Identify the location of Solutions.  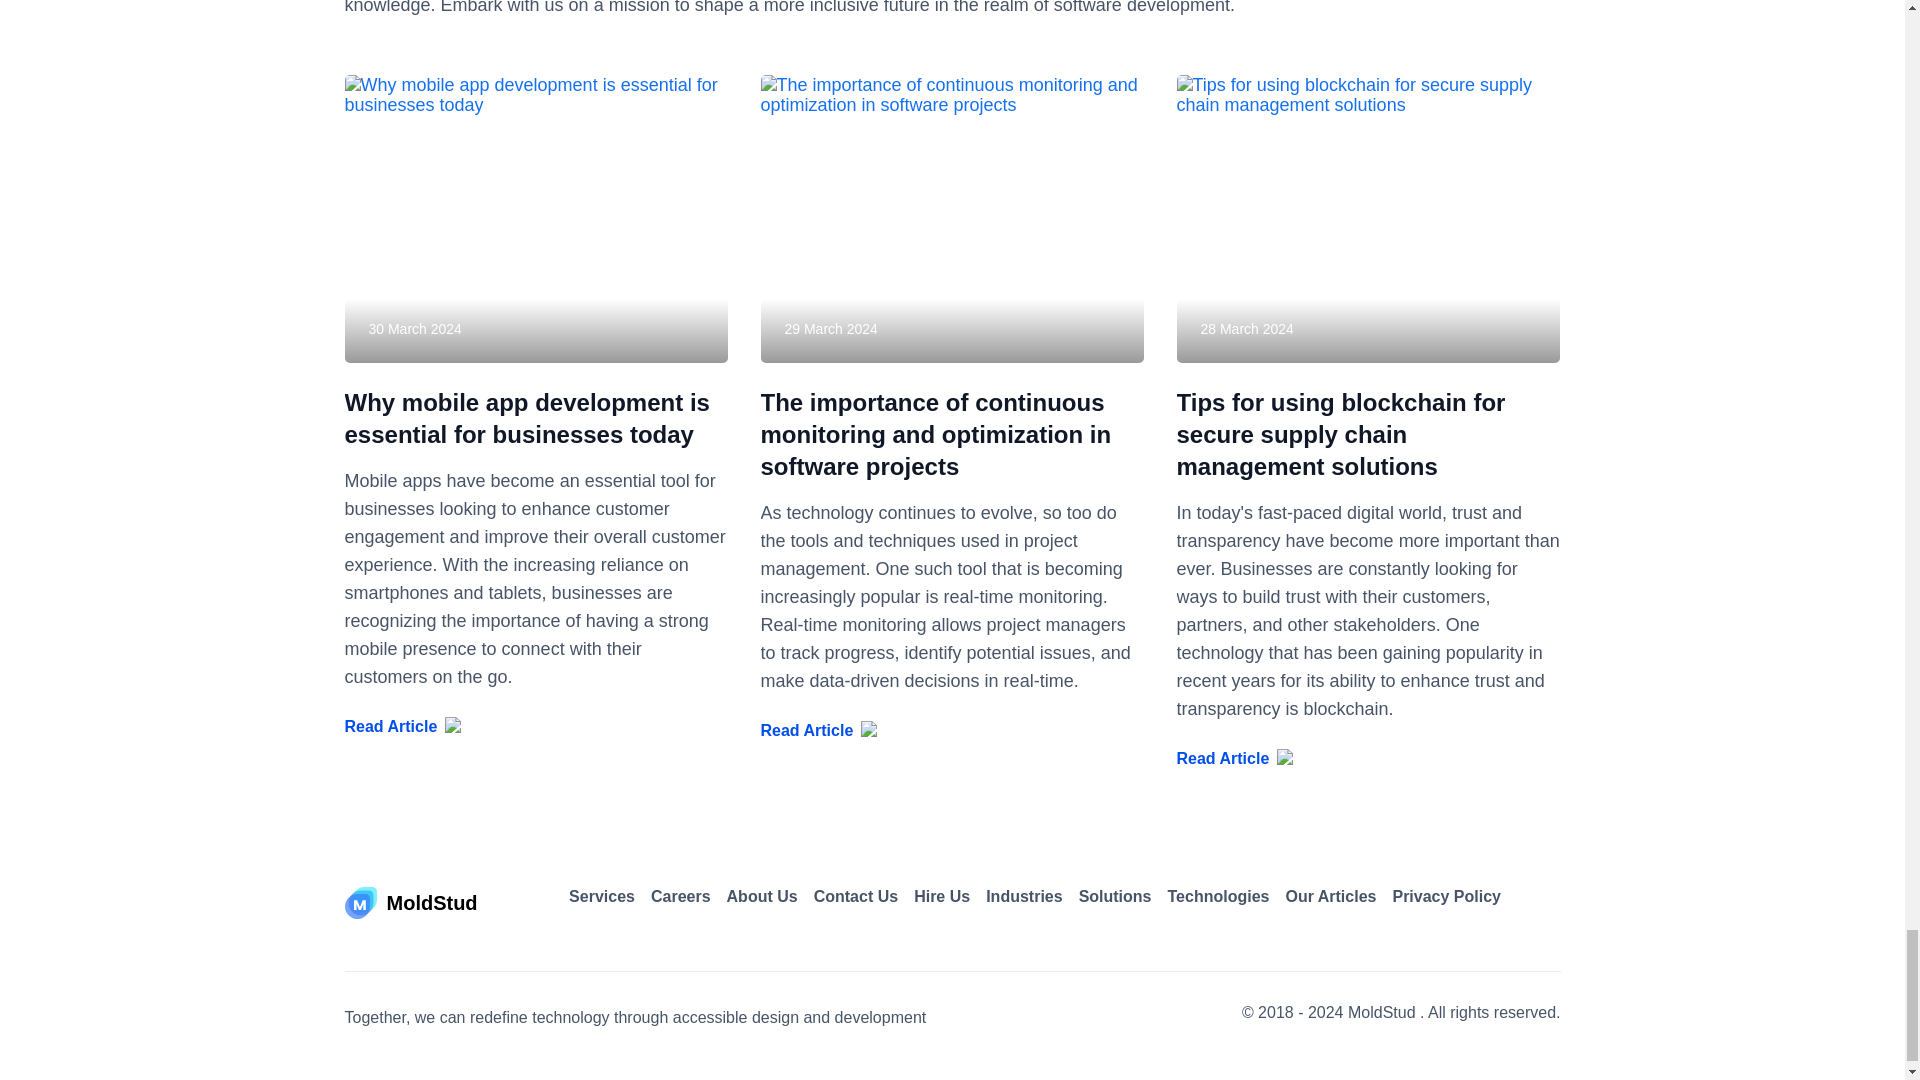
(1116, 896).